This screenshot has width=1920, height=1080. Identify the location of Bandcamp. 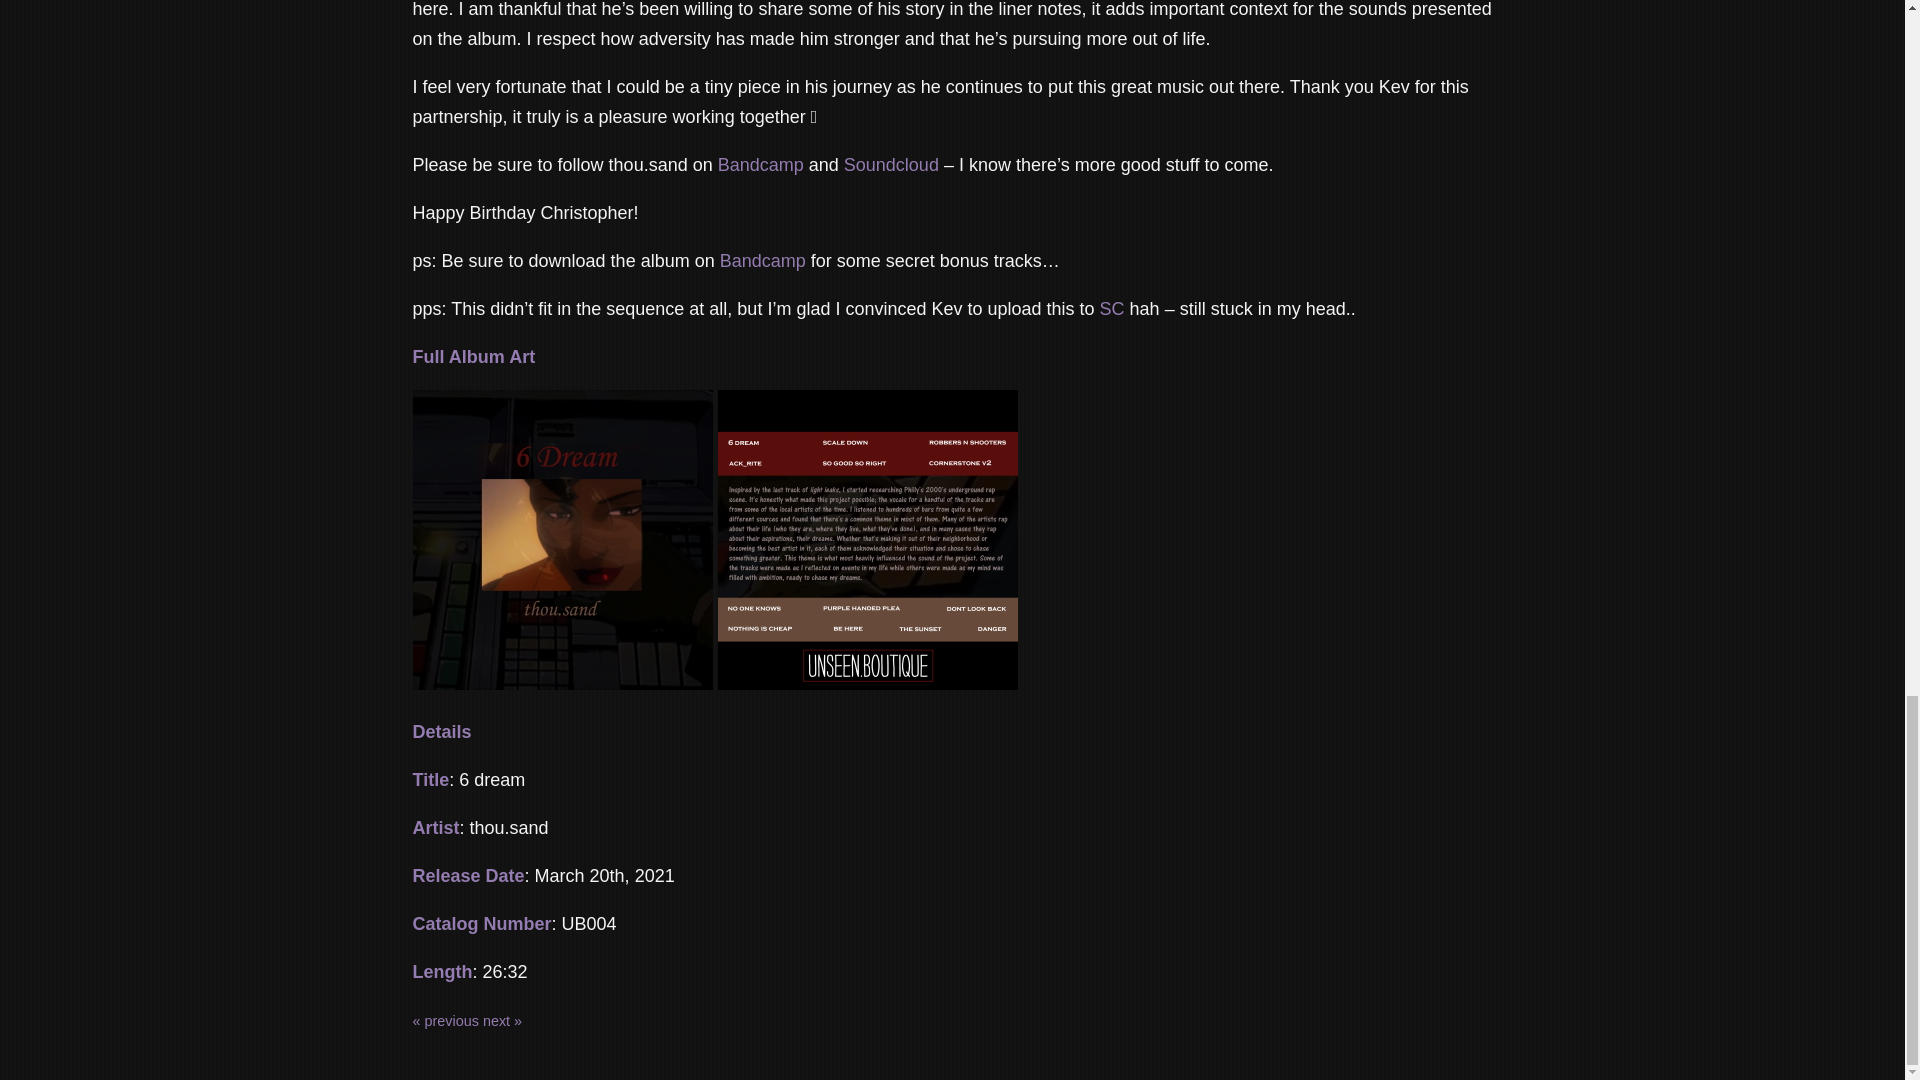
(761, 164).